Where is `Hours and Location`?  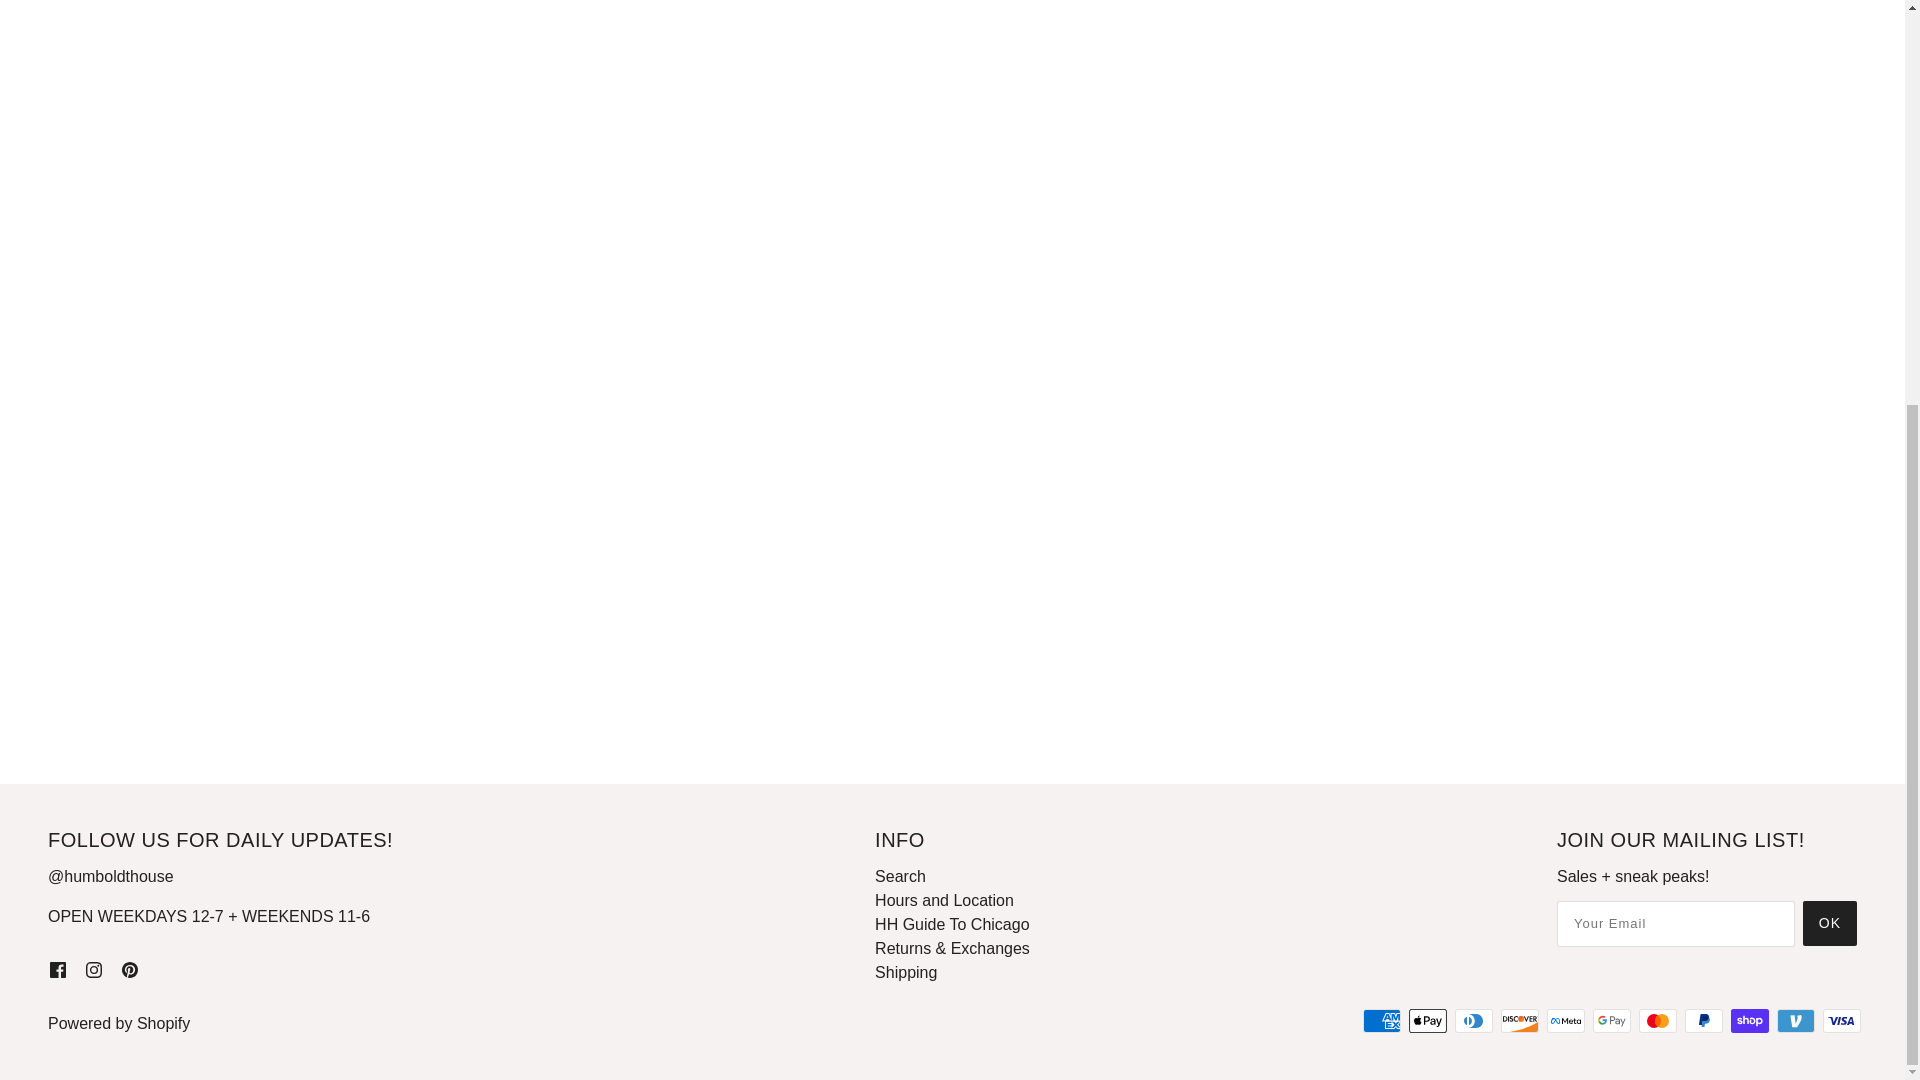 Hours and Location is located at coordinates (944, 900).